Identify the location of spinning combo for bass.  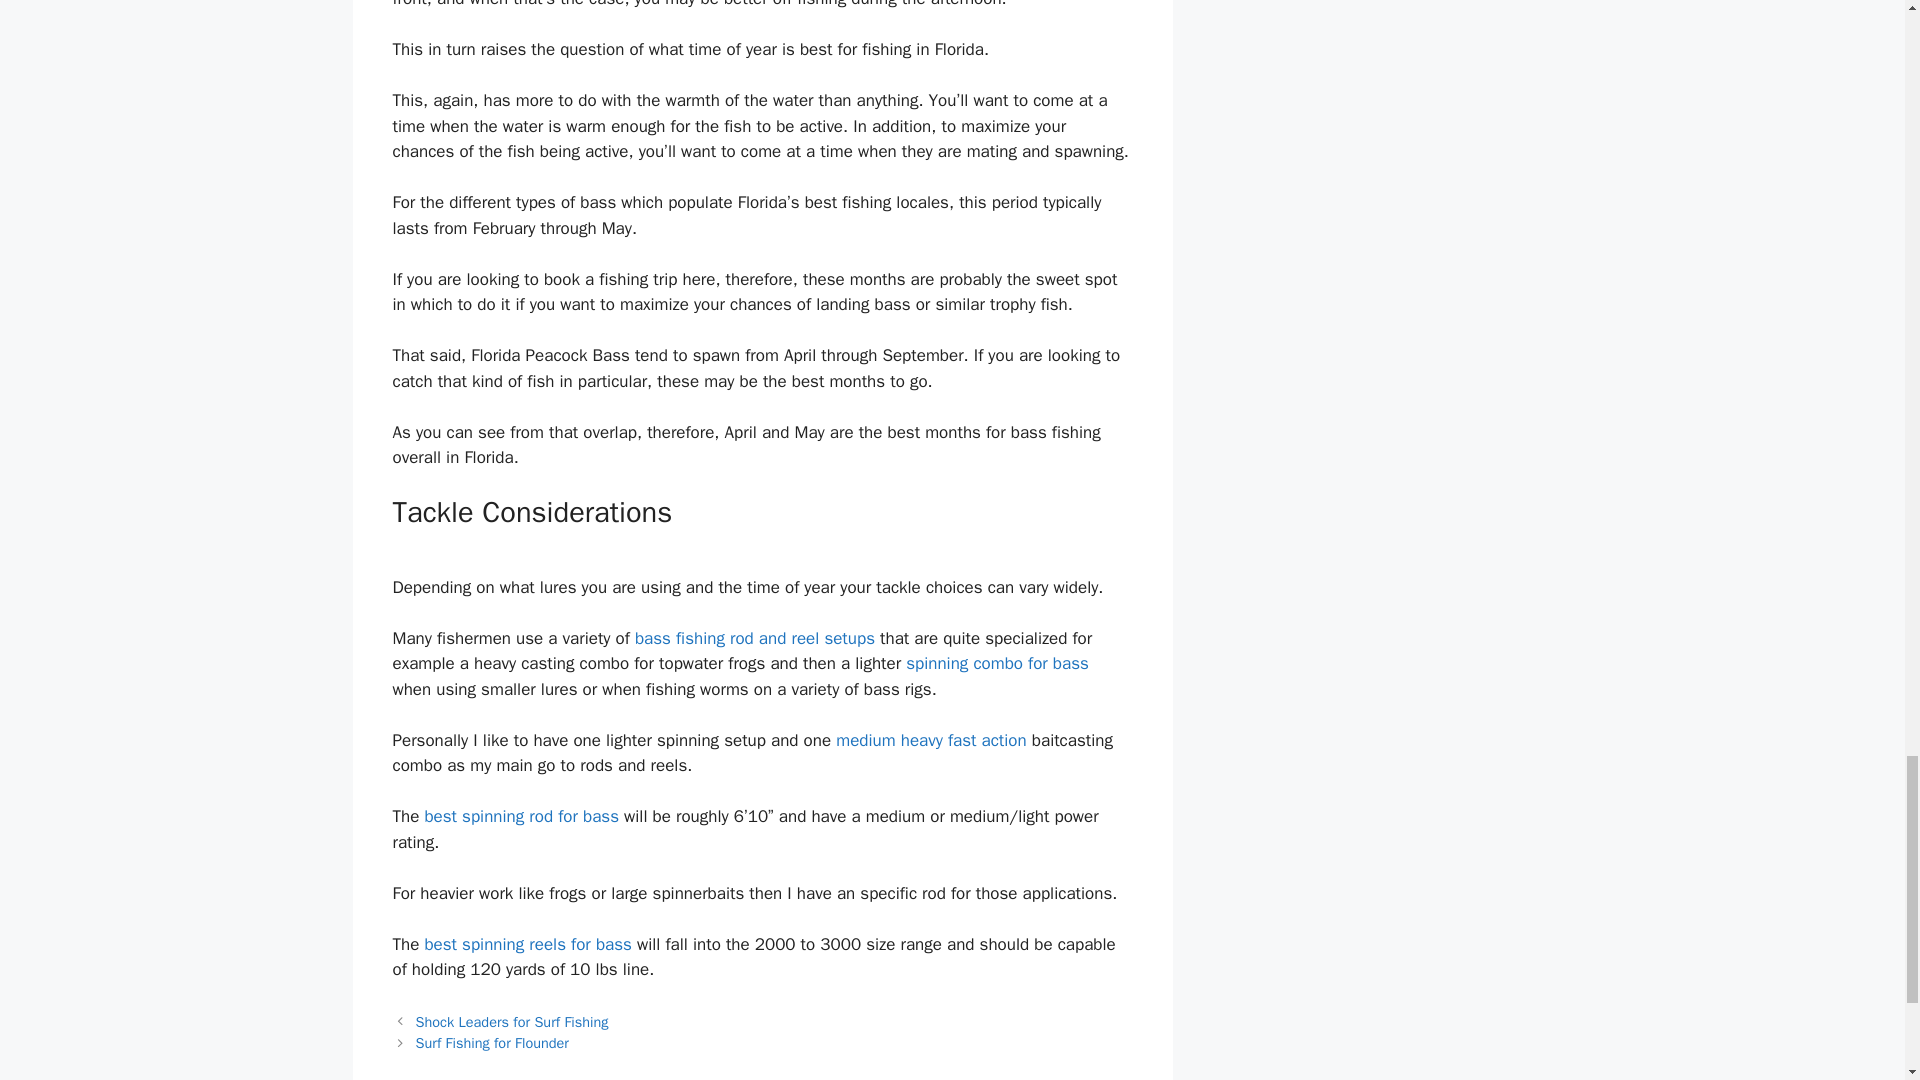
(997, 663).